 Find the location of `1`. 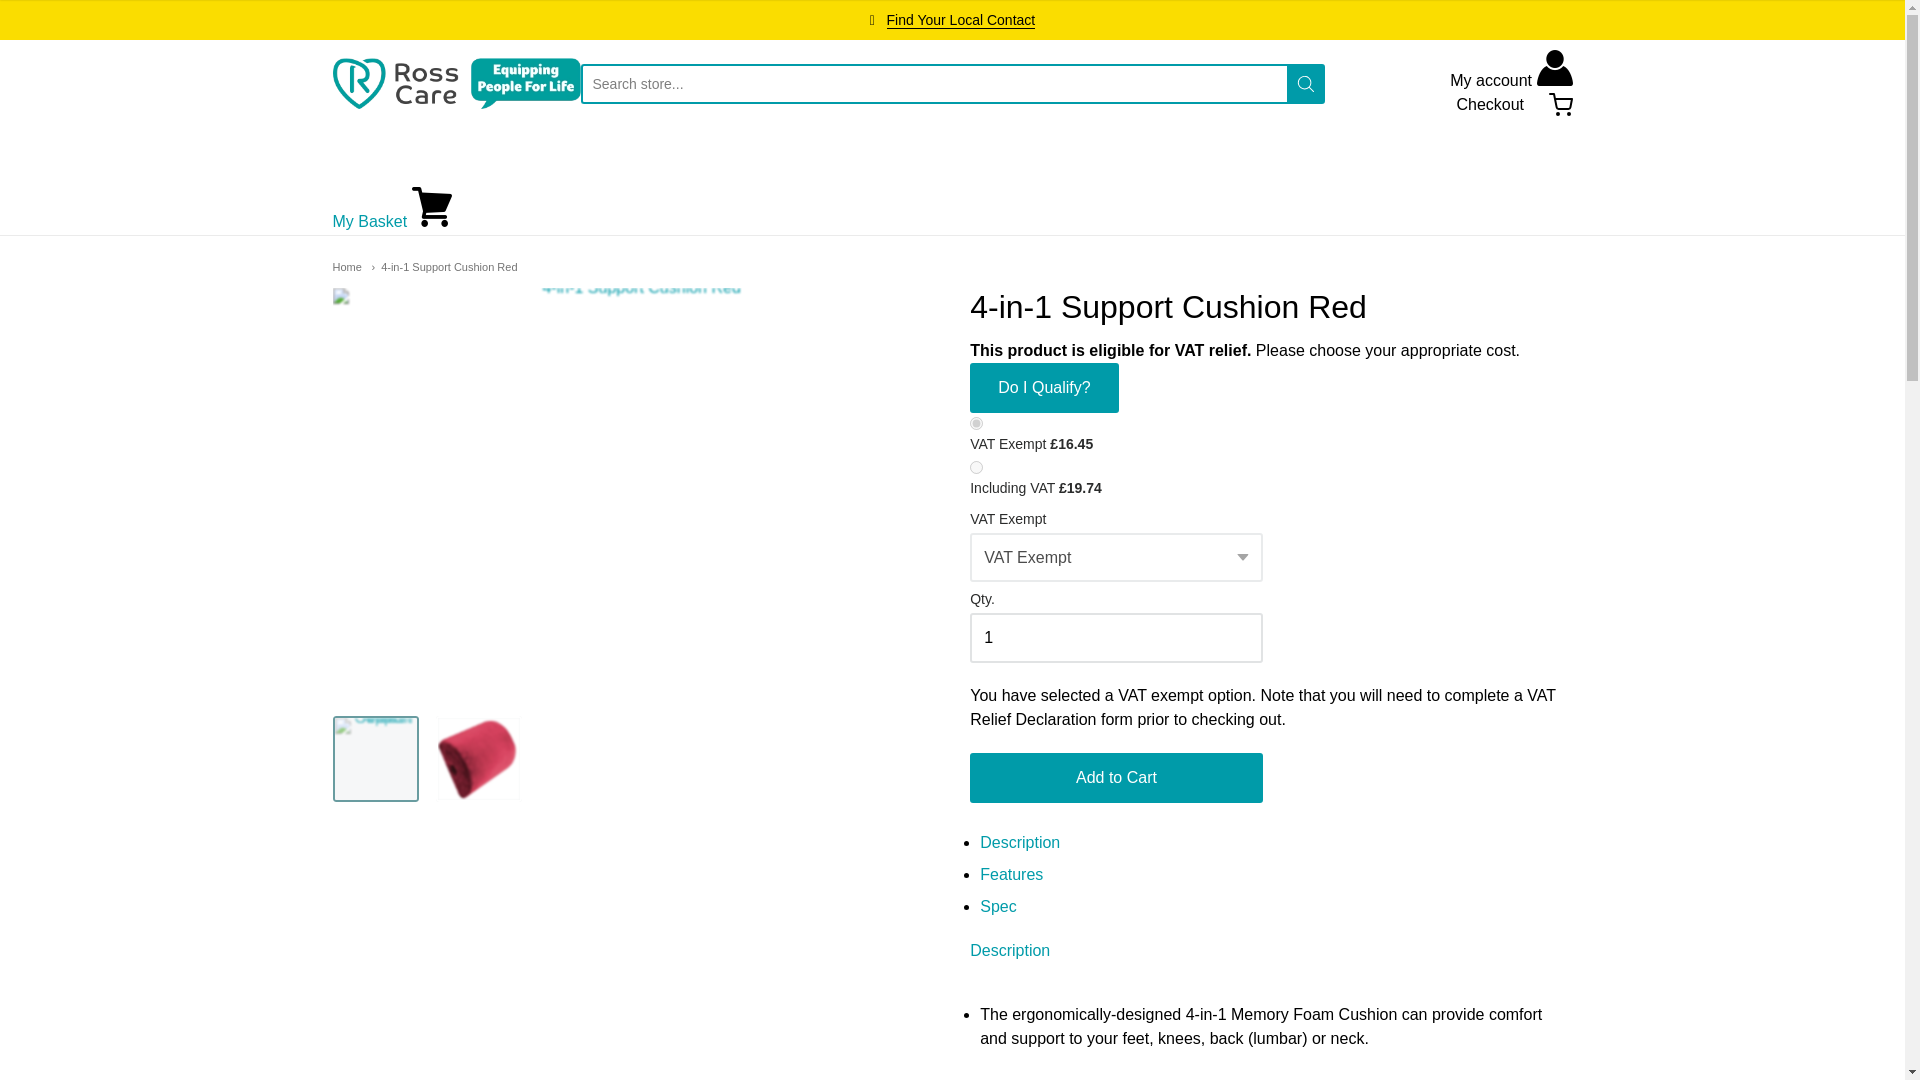

1 is located at coordinates (1116, 638).